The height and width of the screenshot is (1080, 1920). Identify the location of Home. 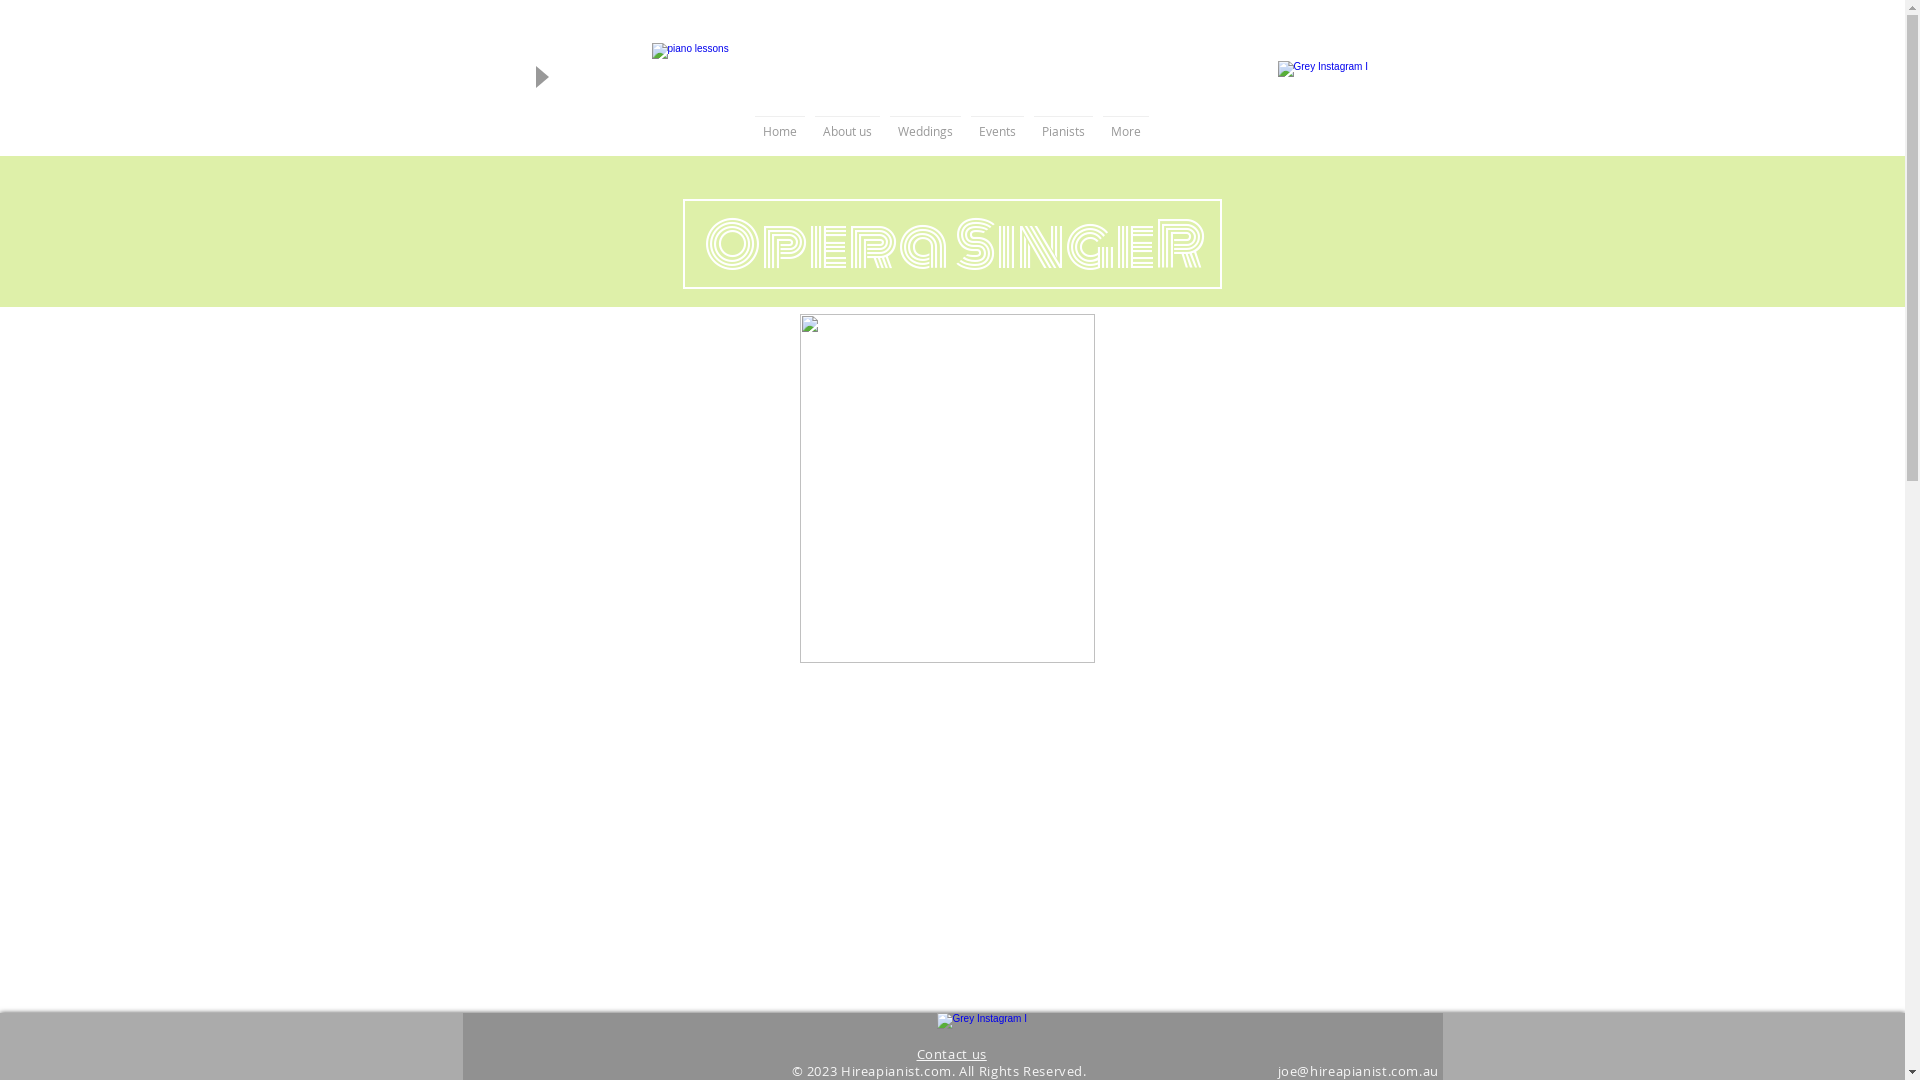
(780, 132).